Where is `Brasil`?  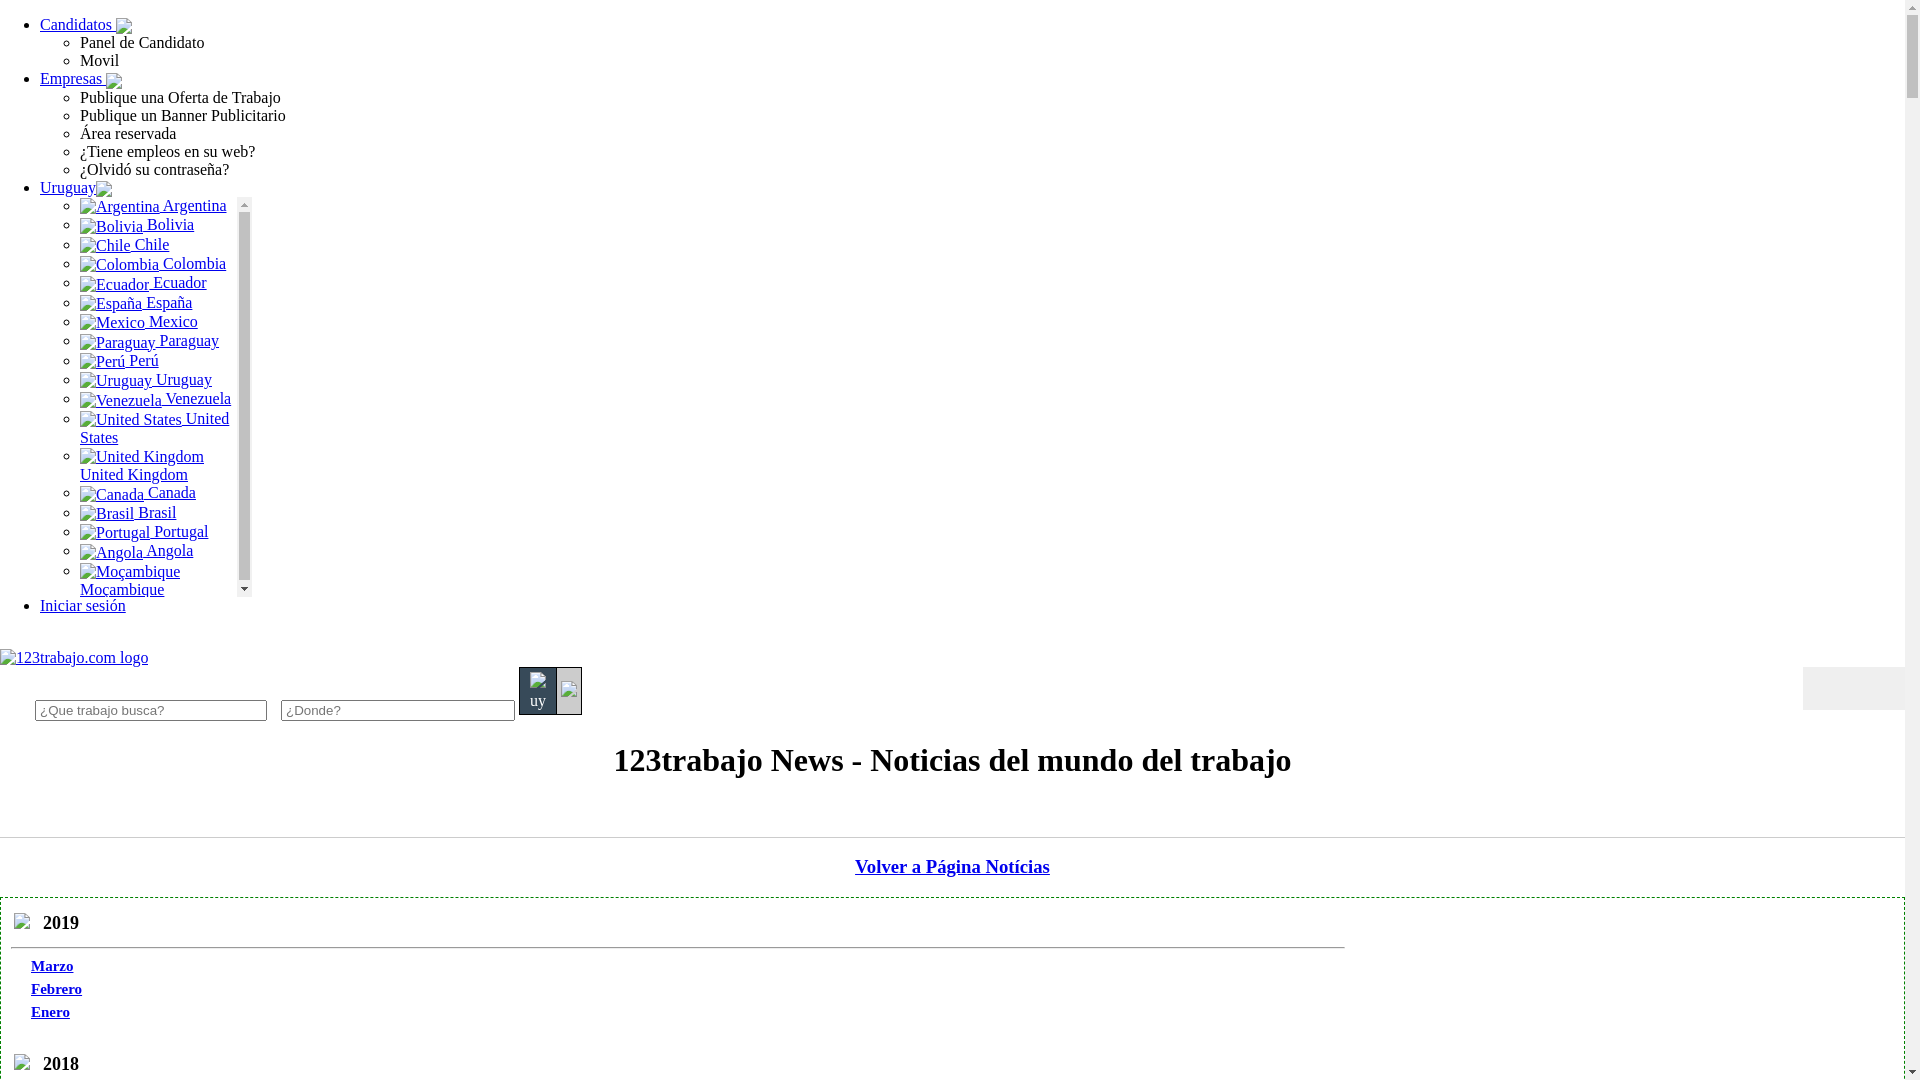
Brasil is located at coordinates (128, 512).